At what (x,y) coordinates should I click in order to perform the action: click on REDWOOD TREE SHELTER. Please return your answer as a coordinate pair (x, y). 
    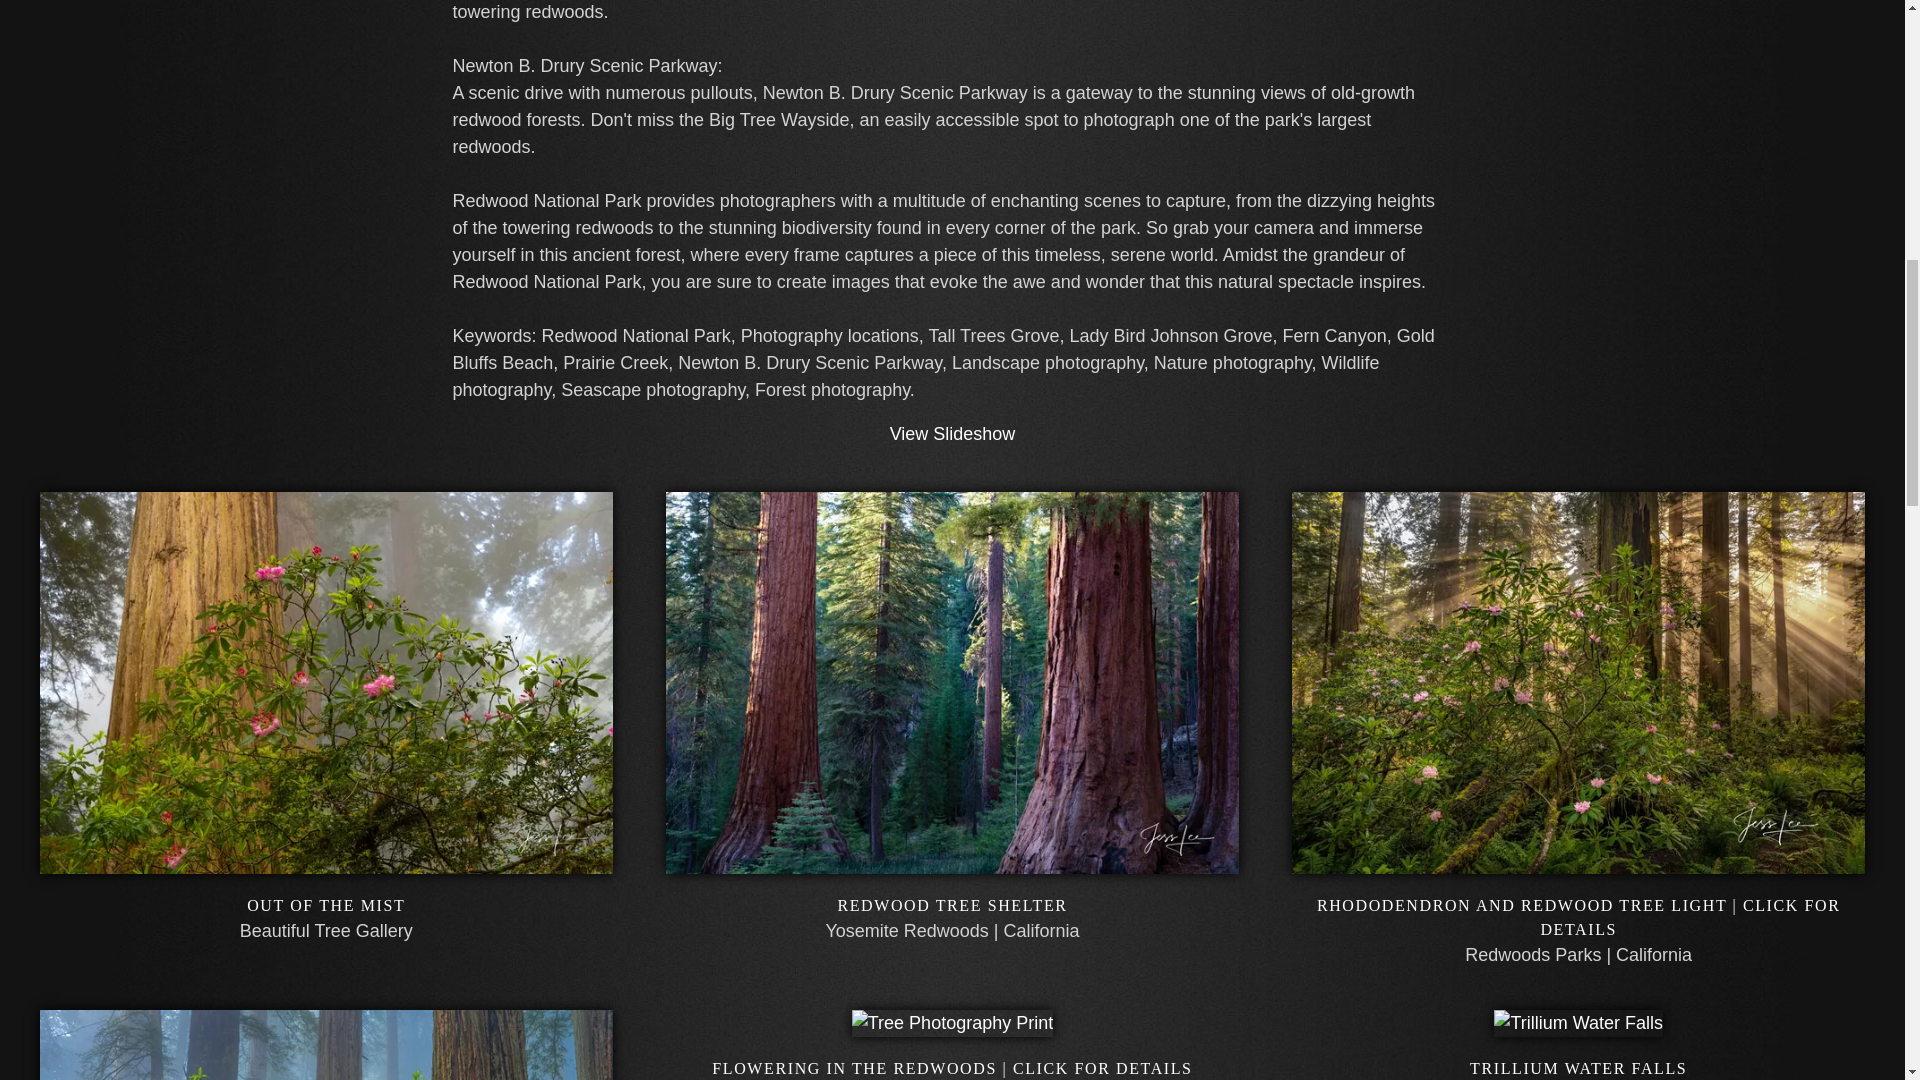
    Looking at the image, I should click on (952, 905).